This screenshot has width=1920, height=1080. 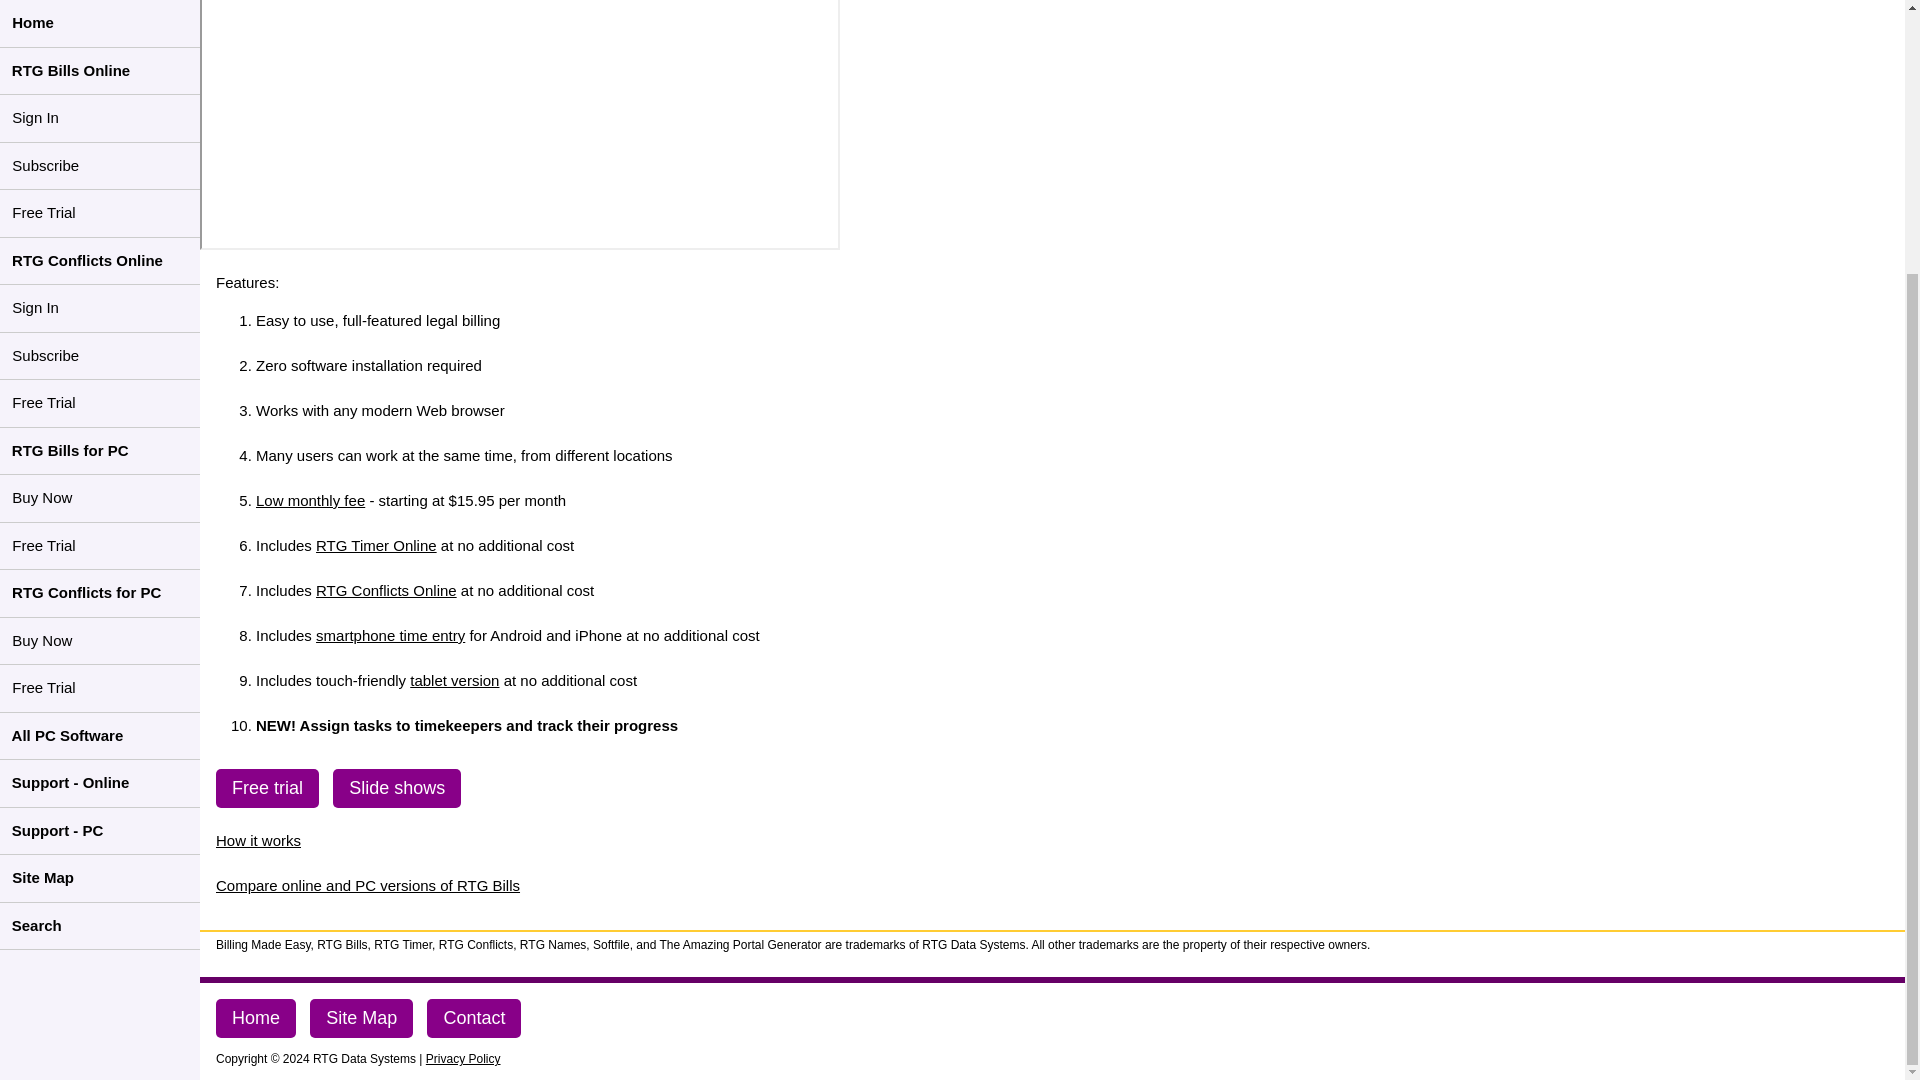 I want to click on Buy Now, so click(x=100, y=288).